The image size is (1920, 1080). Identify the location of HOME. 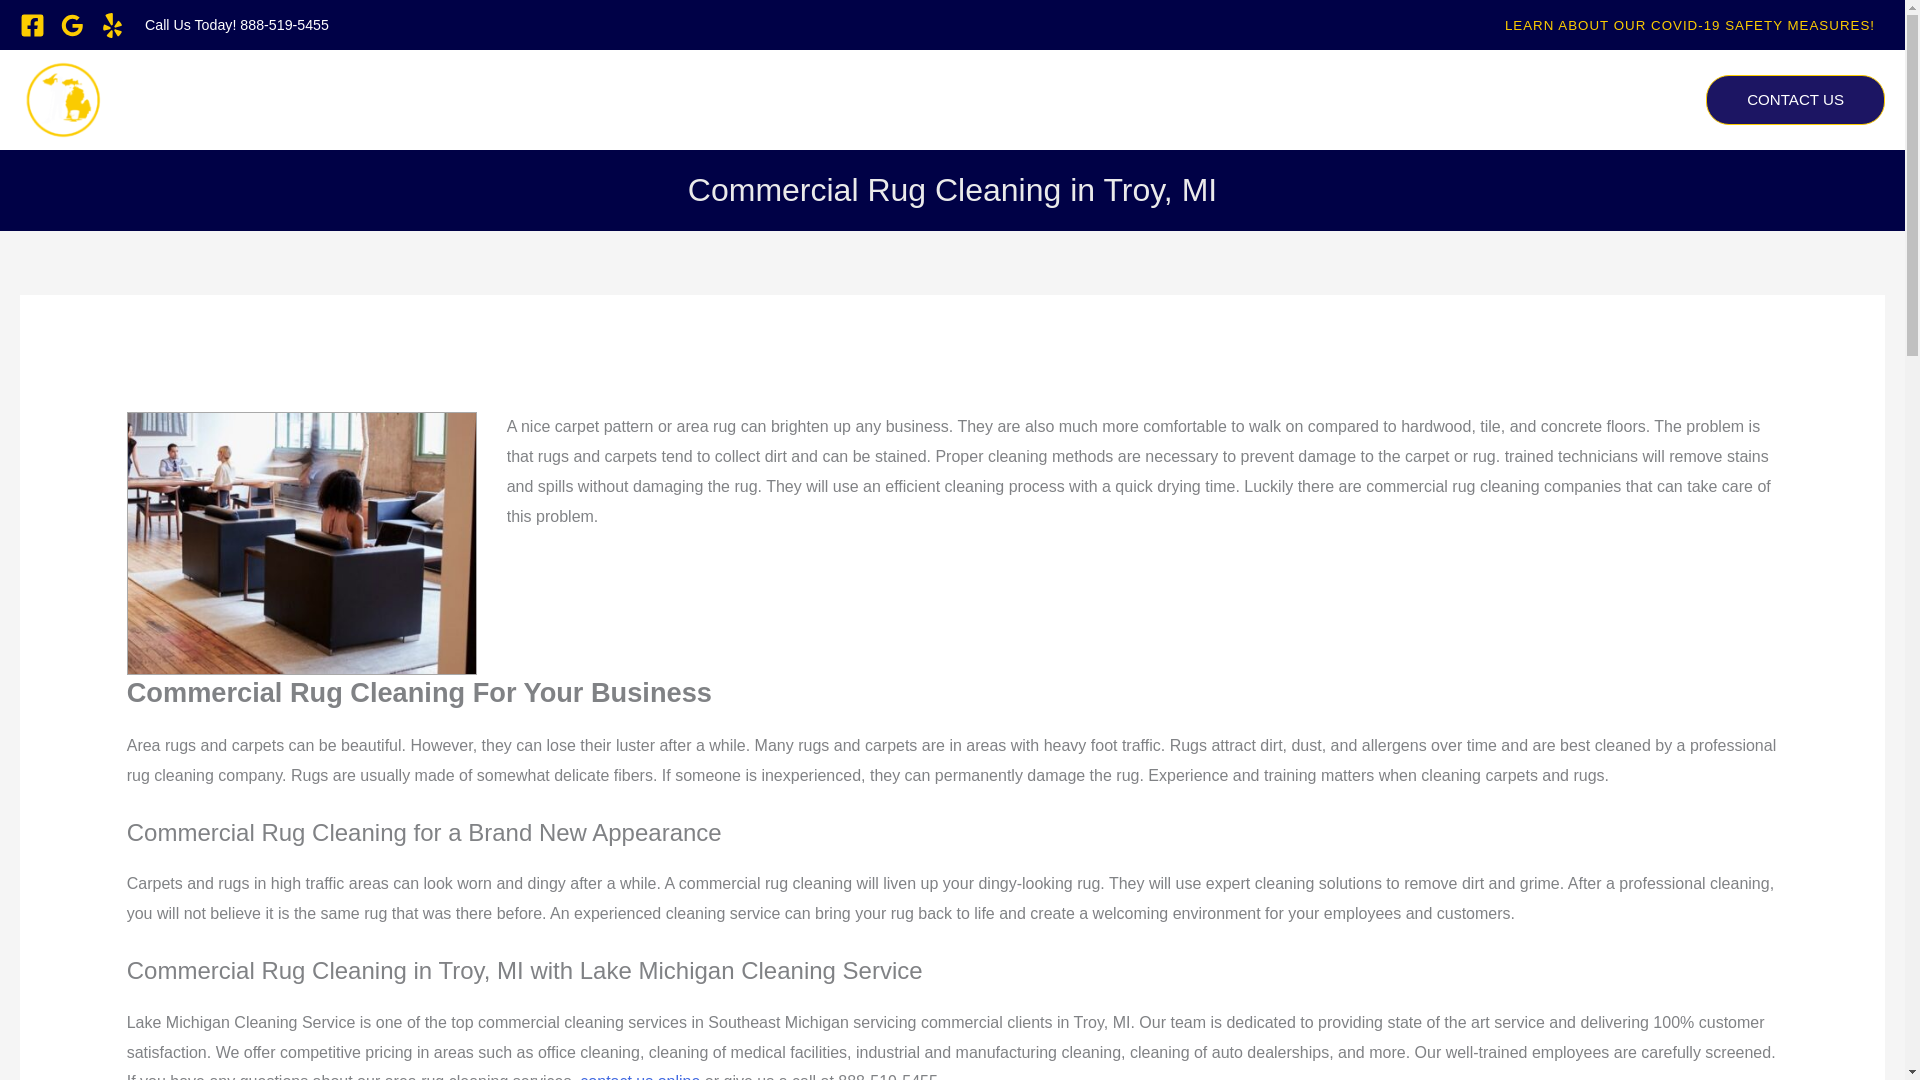
(1158, 100).